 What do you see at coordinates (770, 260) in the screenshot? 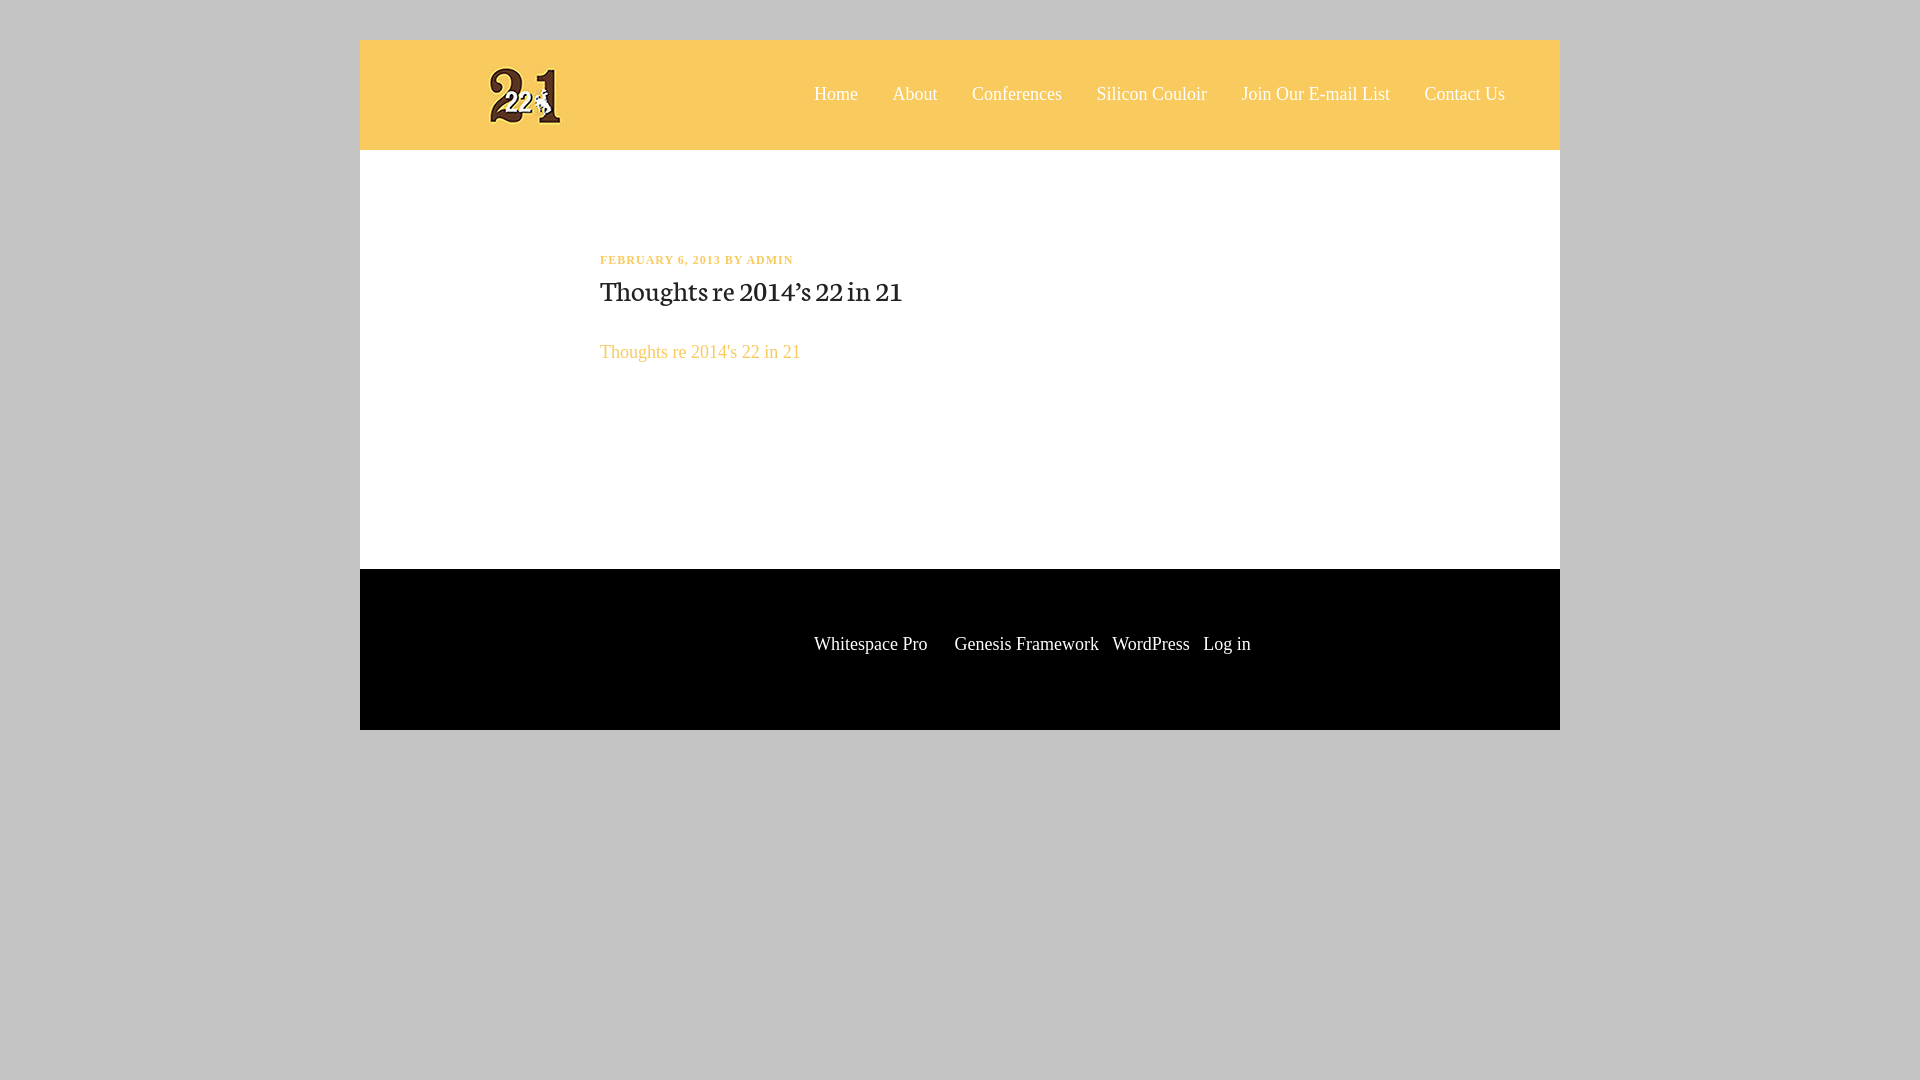
I see `ADMIN` at bounding box center [770, 260].